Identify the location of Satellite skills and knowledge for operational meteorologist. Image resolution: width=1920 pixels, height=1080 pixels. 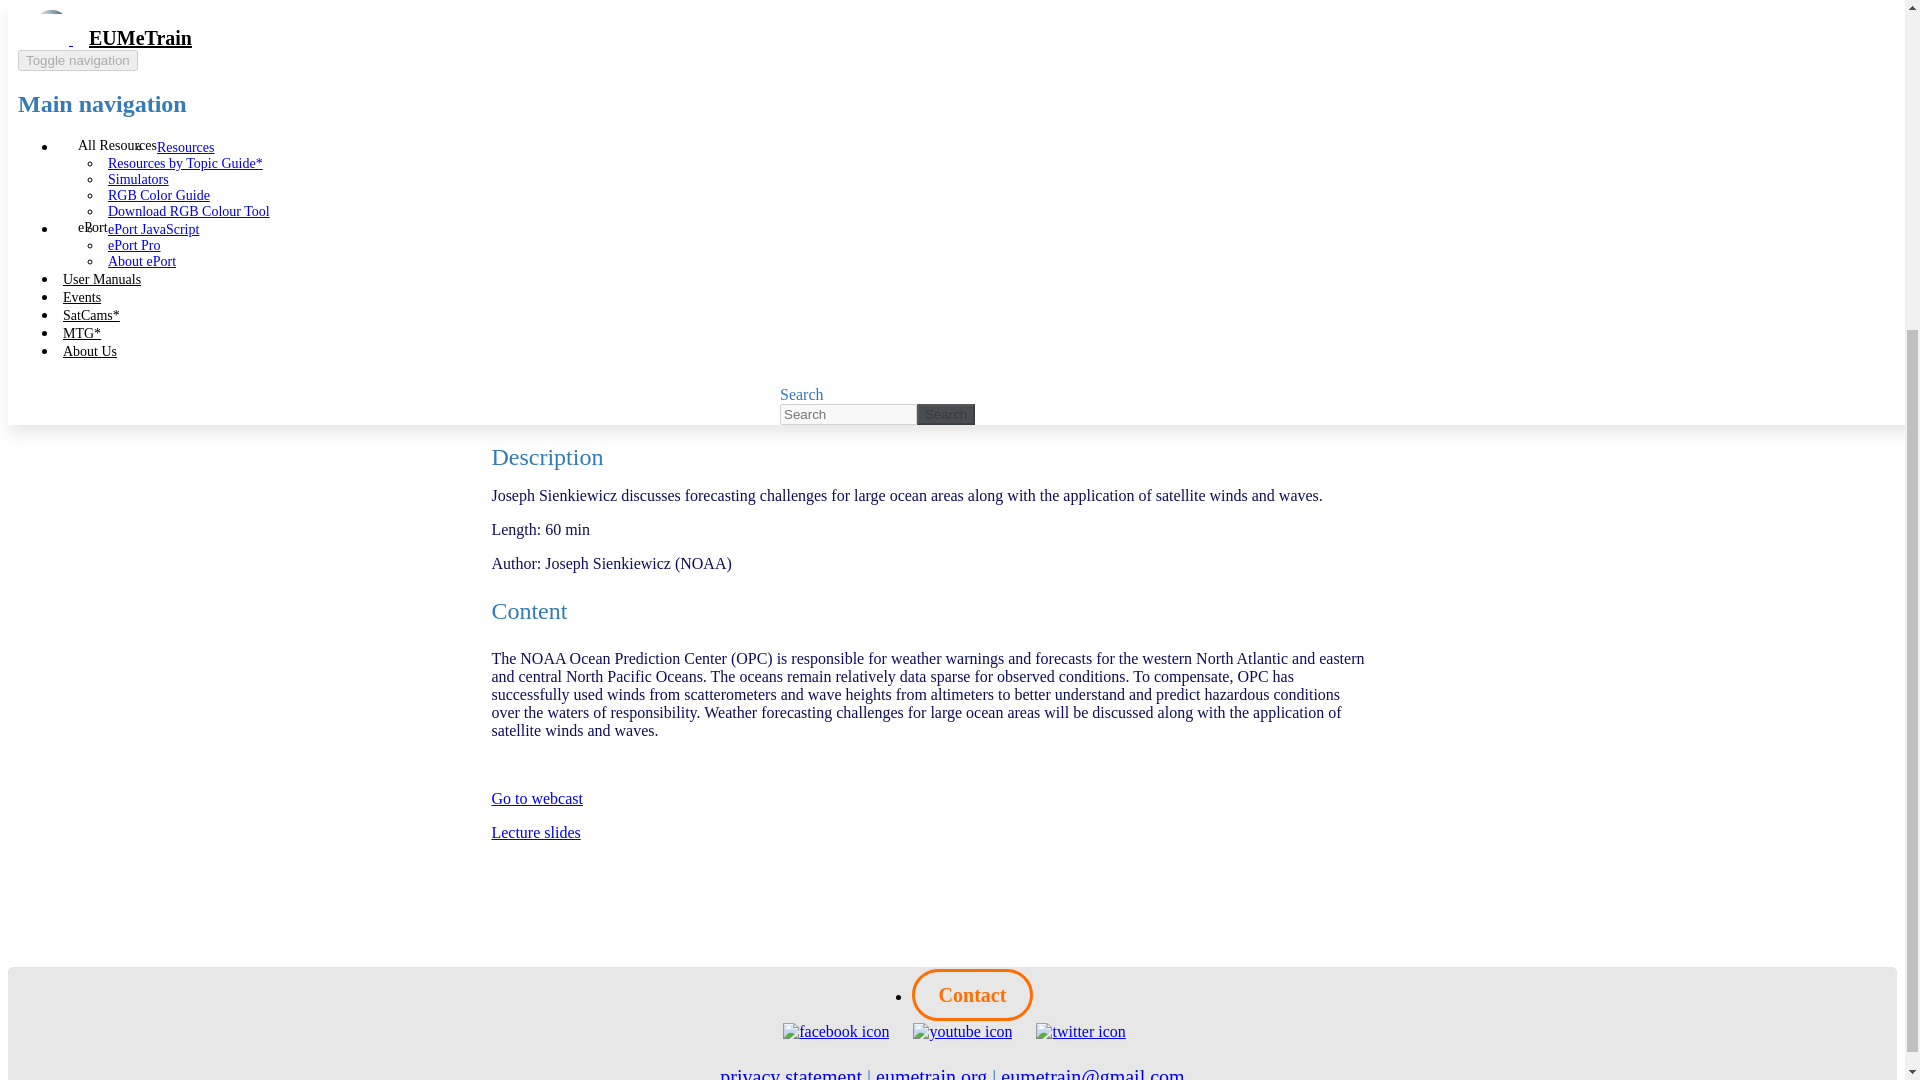
(227, 248).